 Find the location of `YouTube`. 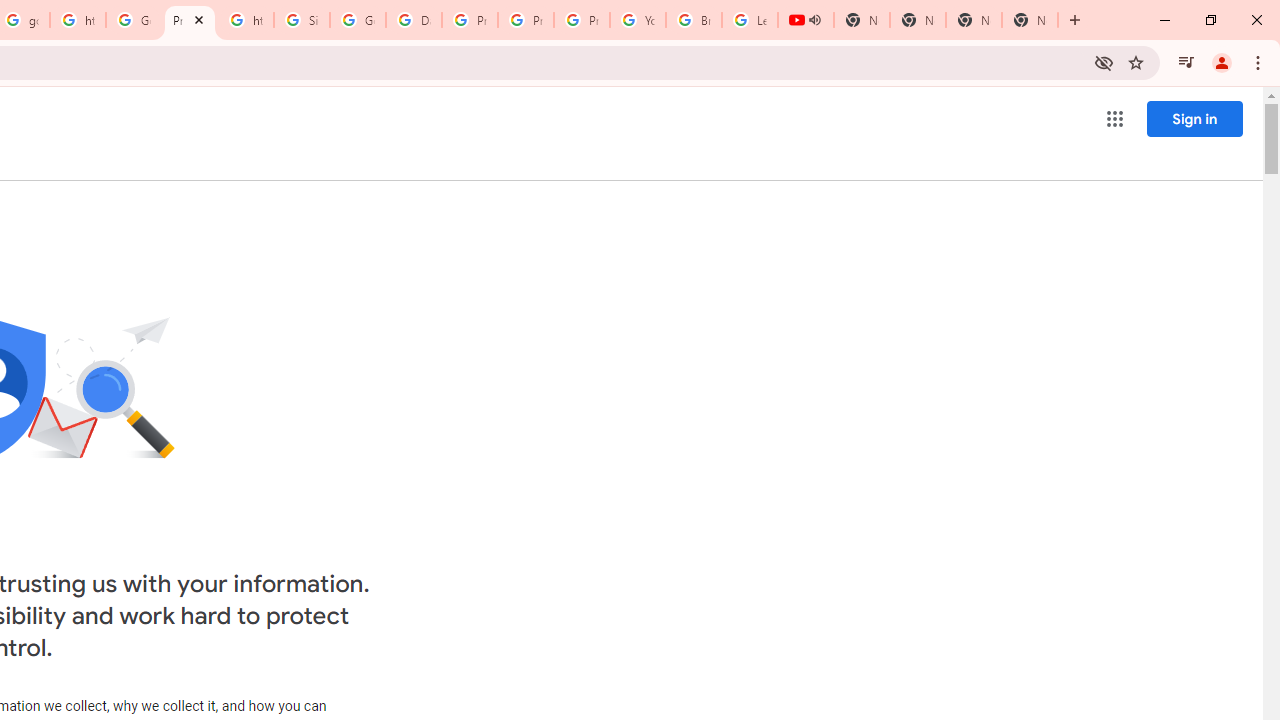

YouTube is located at coordinates (638, 20).